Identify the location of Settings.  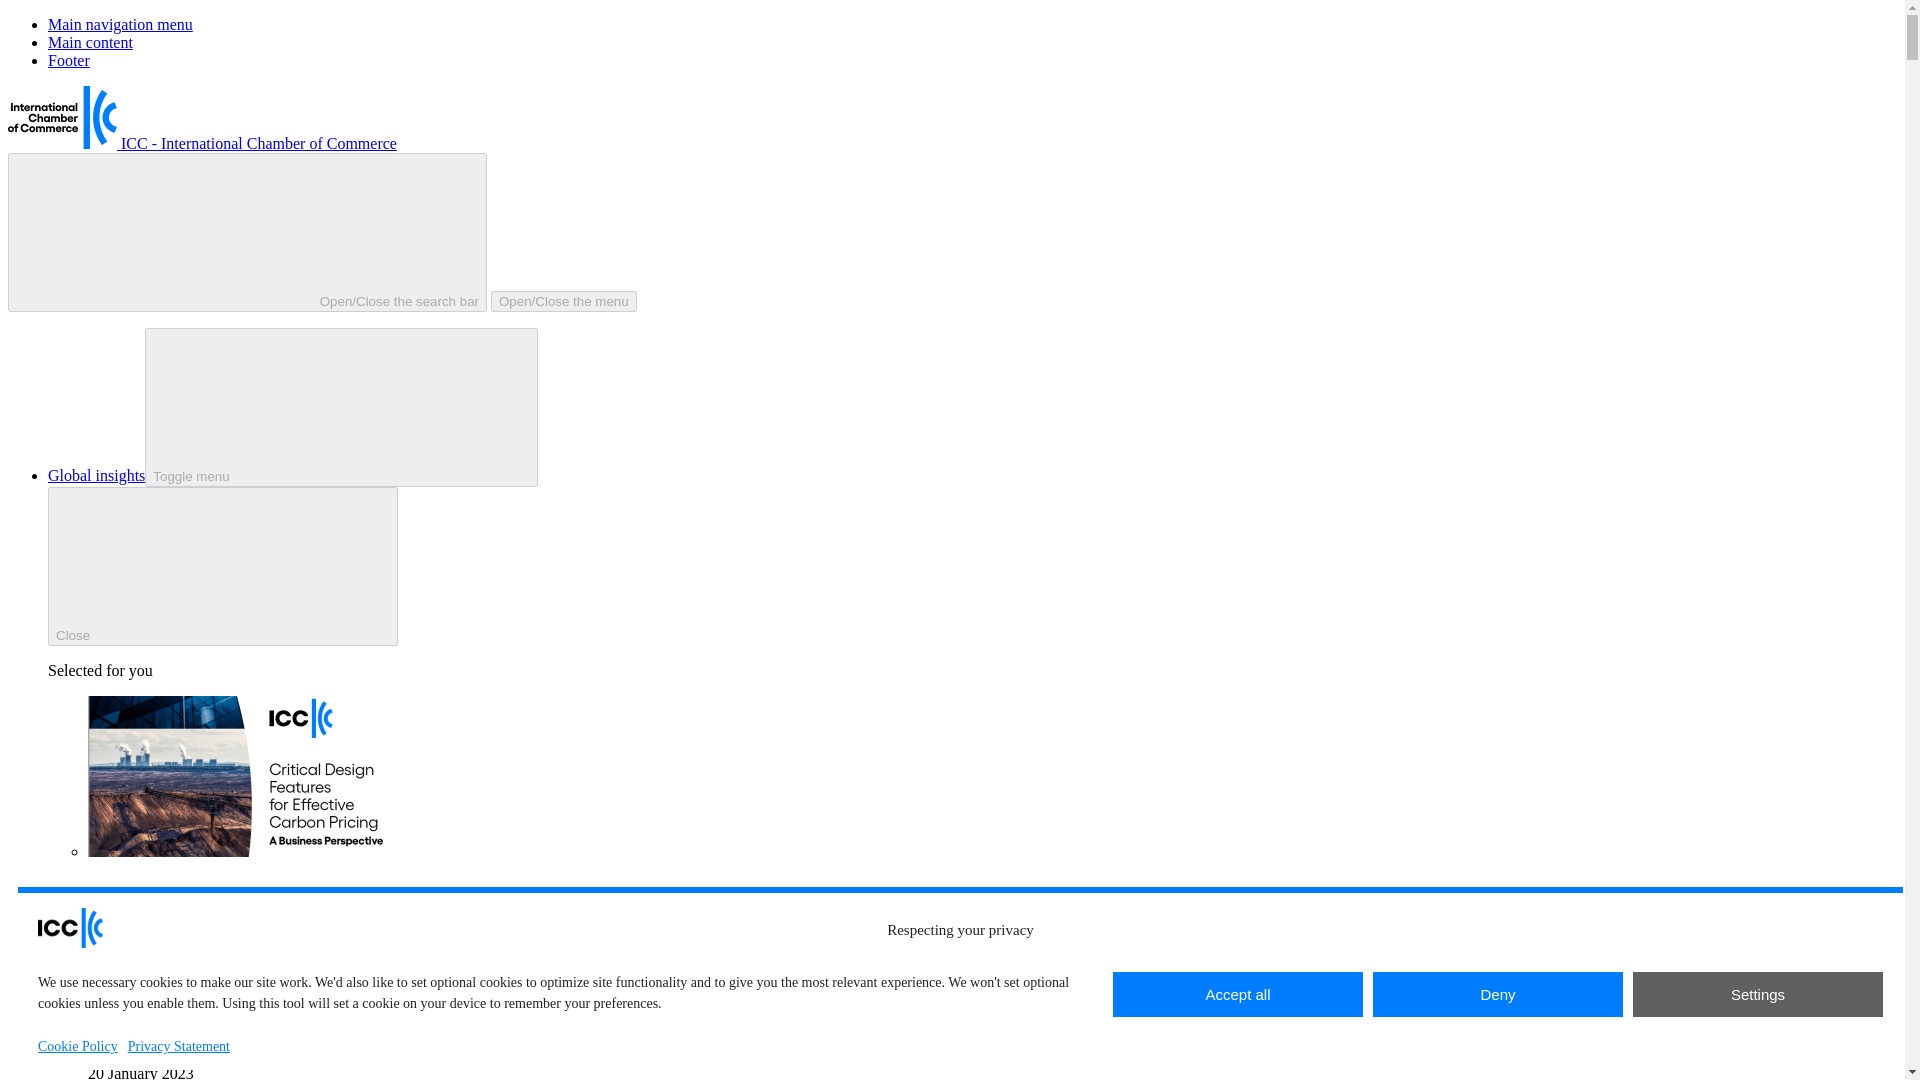
(1758, 994).